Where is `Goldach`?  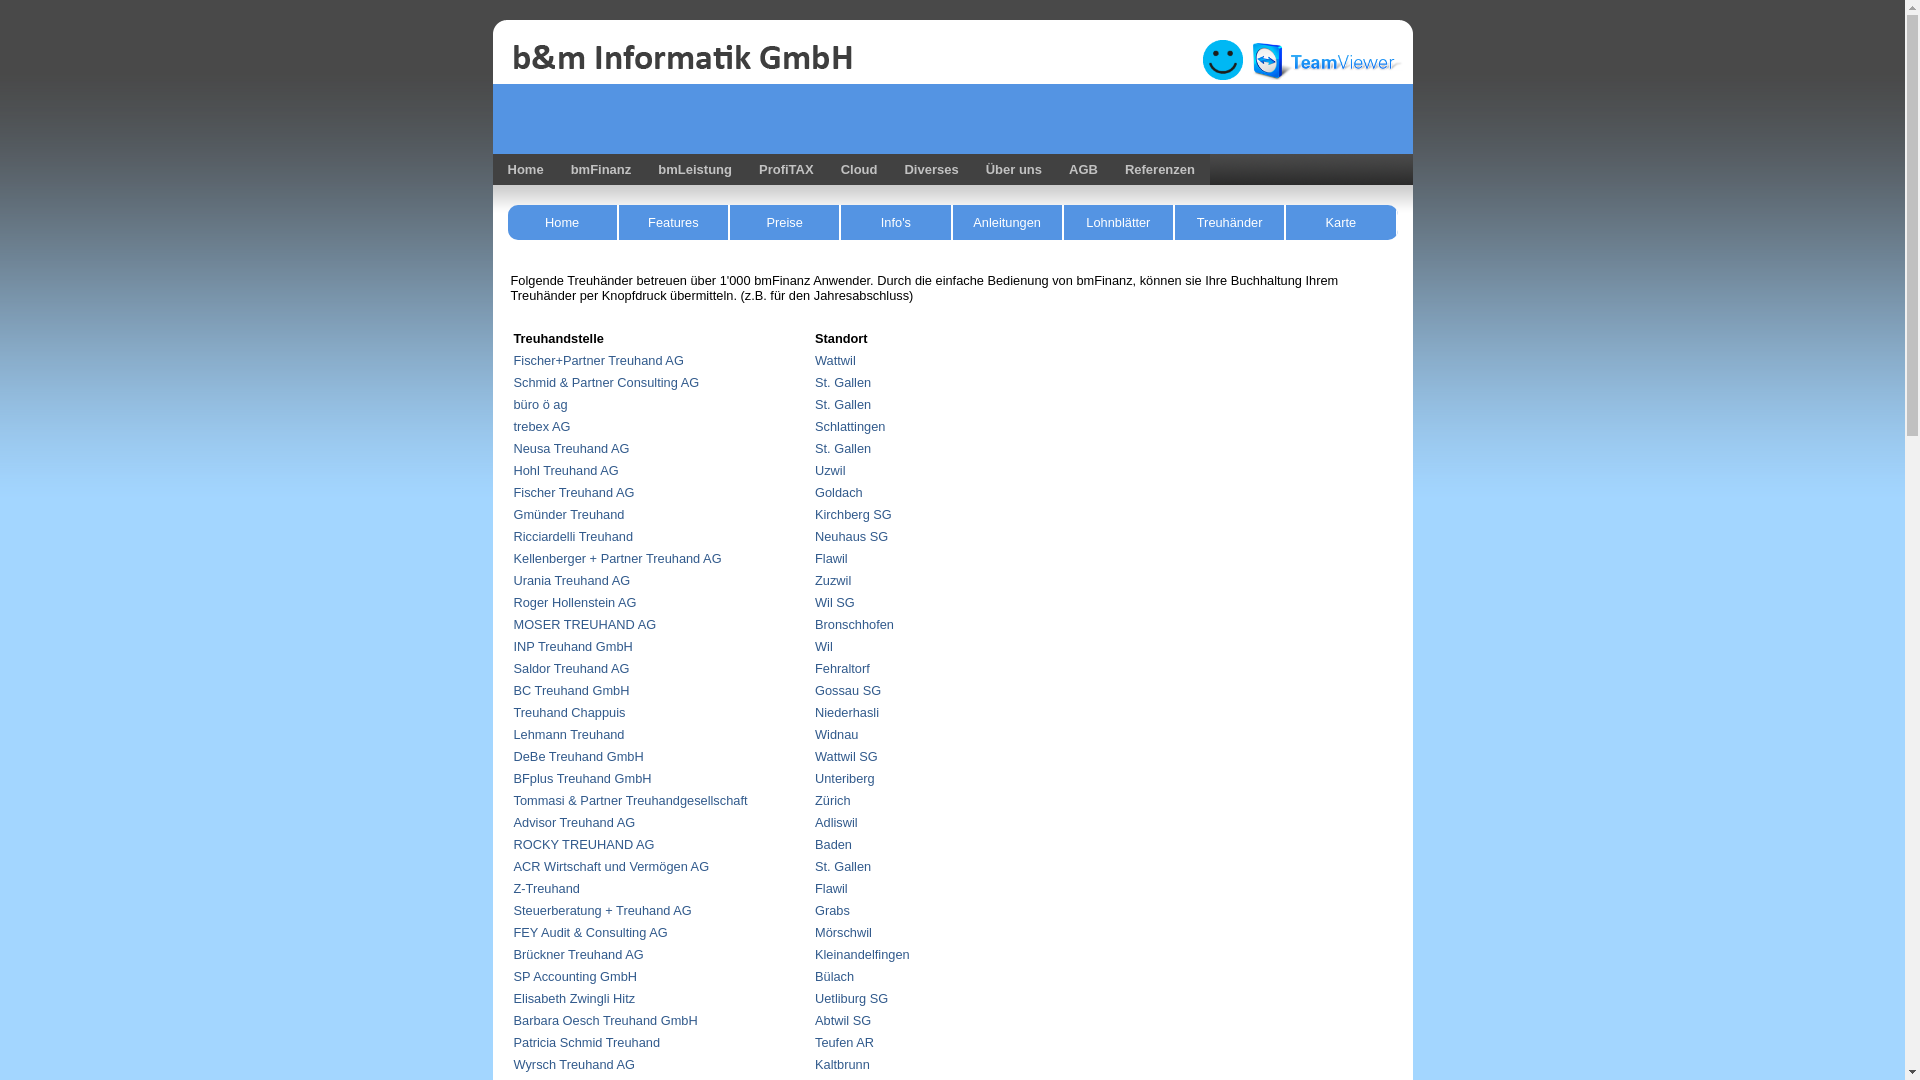 Goldach is located at coordinates (839, 492).